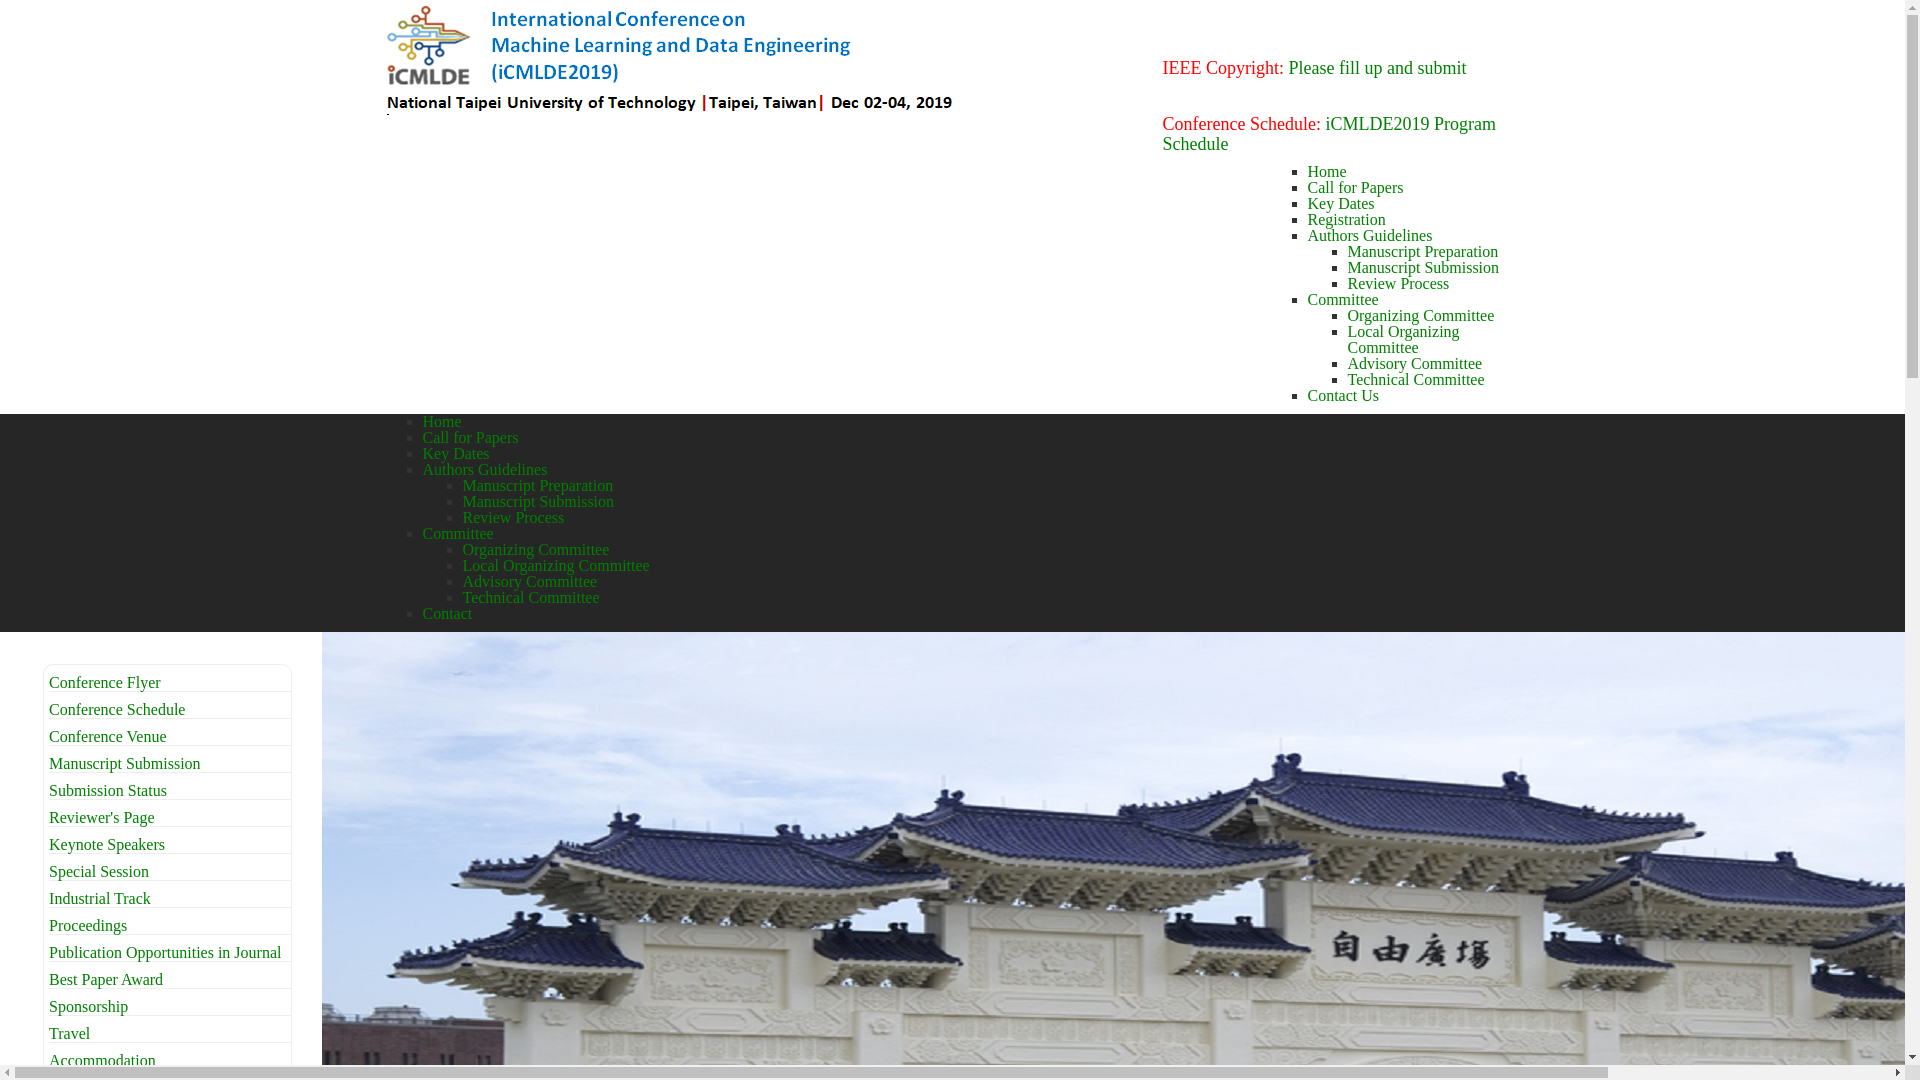 The height and width of the screenshot is (1080, 1920). Describe the element at coordinates (107, 844) in the screenshot. I see `Keynote Speakers` at that location.